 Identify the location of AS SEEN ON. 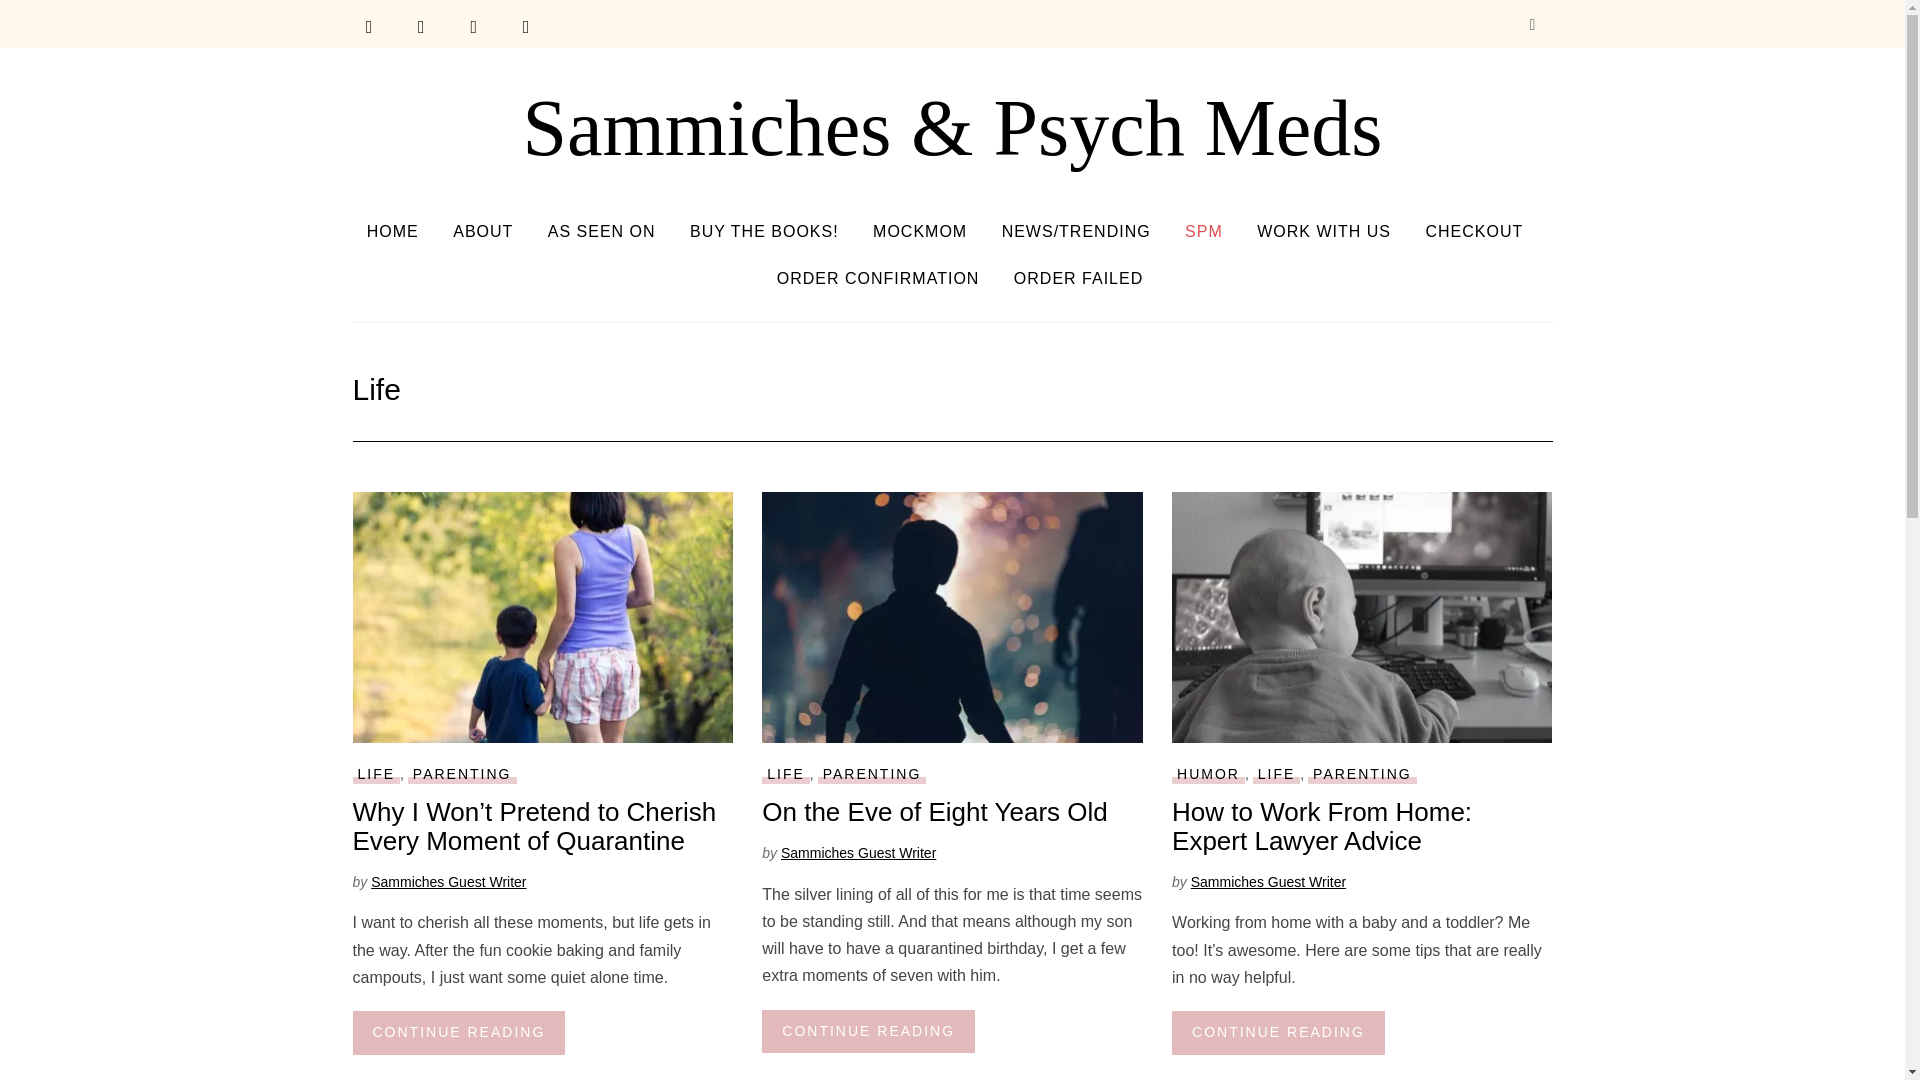
(602, 231).